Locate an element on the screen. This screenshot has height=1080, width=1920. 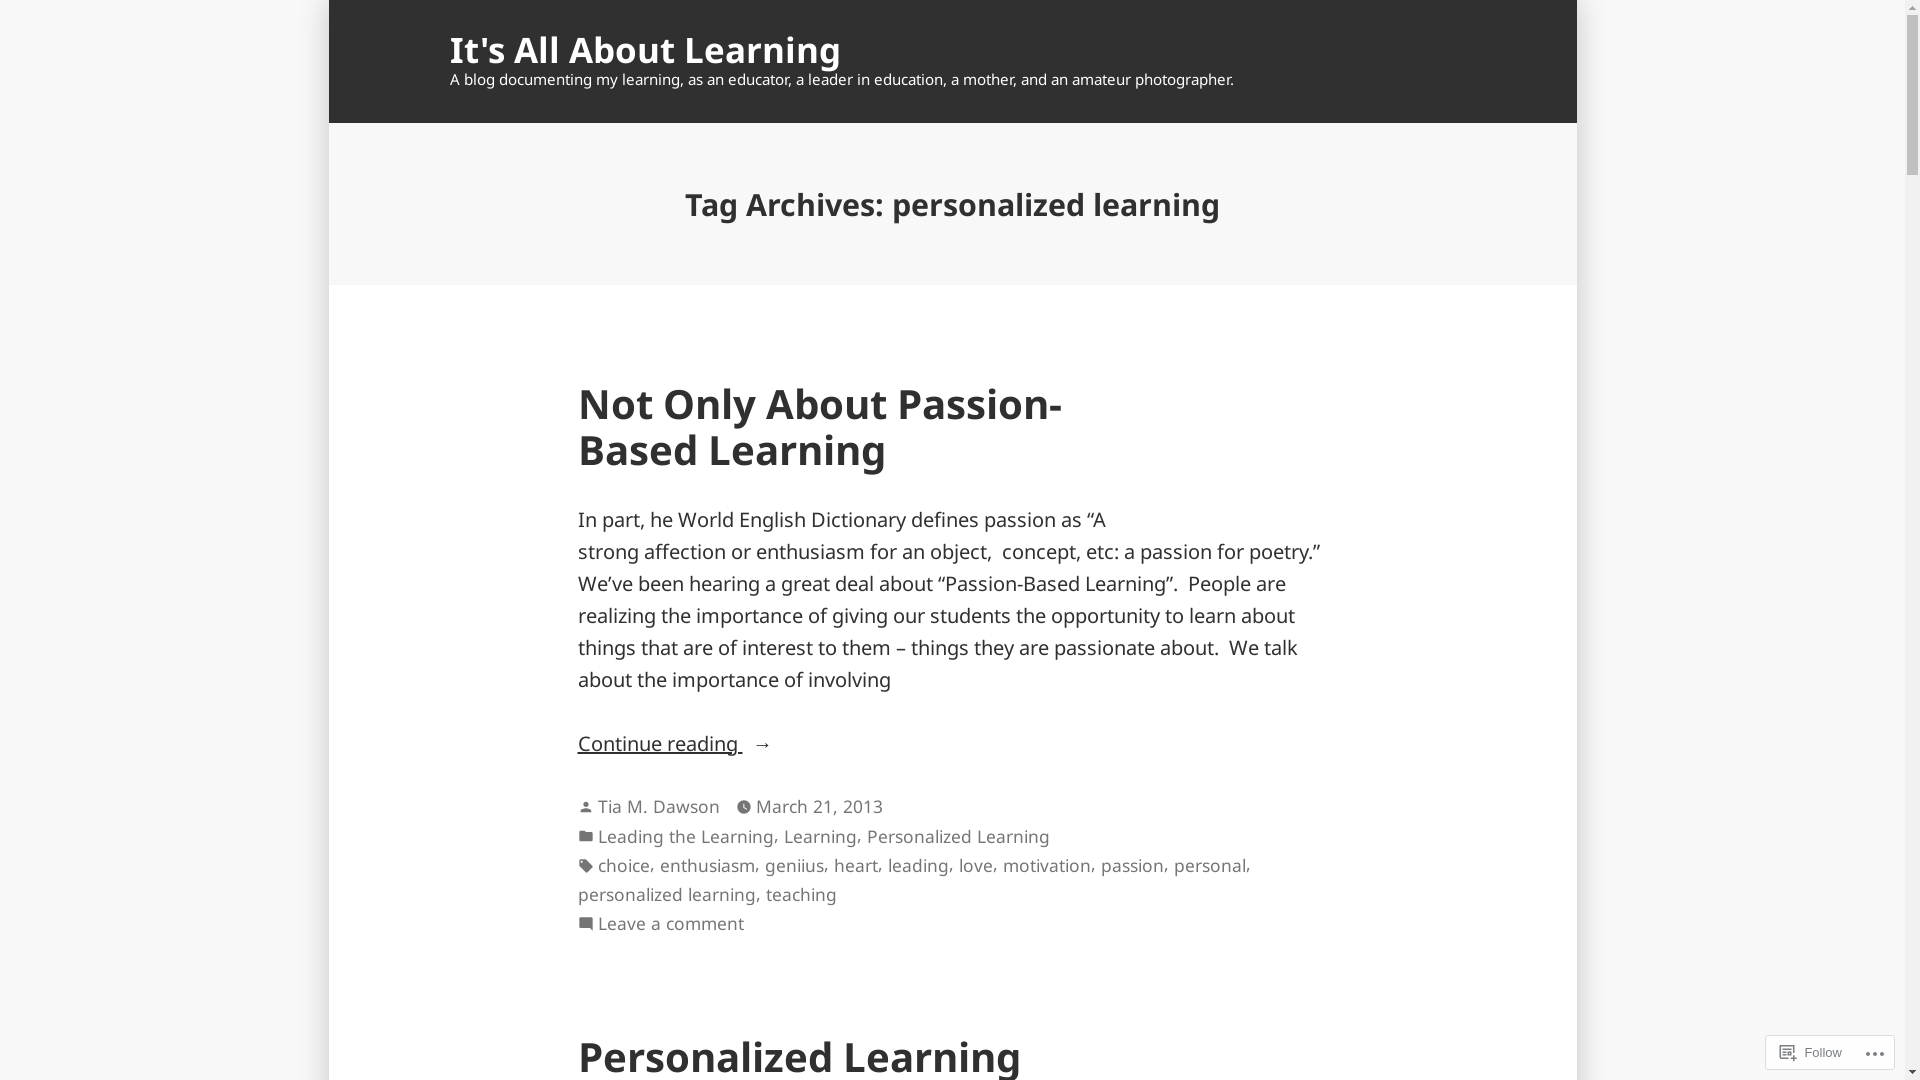
March 21, 2013 is located at coordinates (820, 807).